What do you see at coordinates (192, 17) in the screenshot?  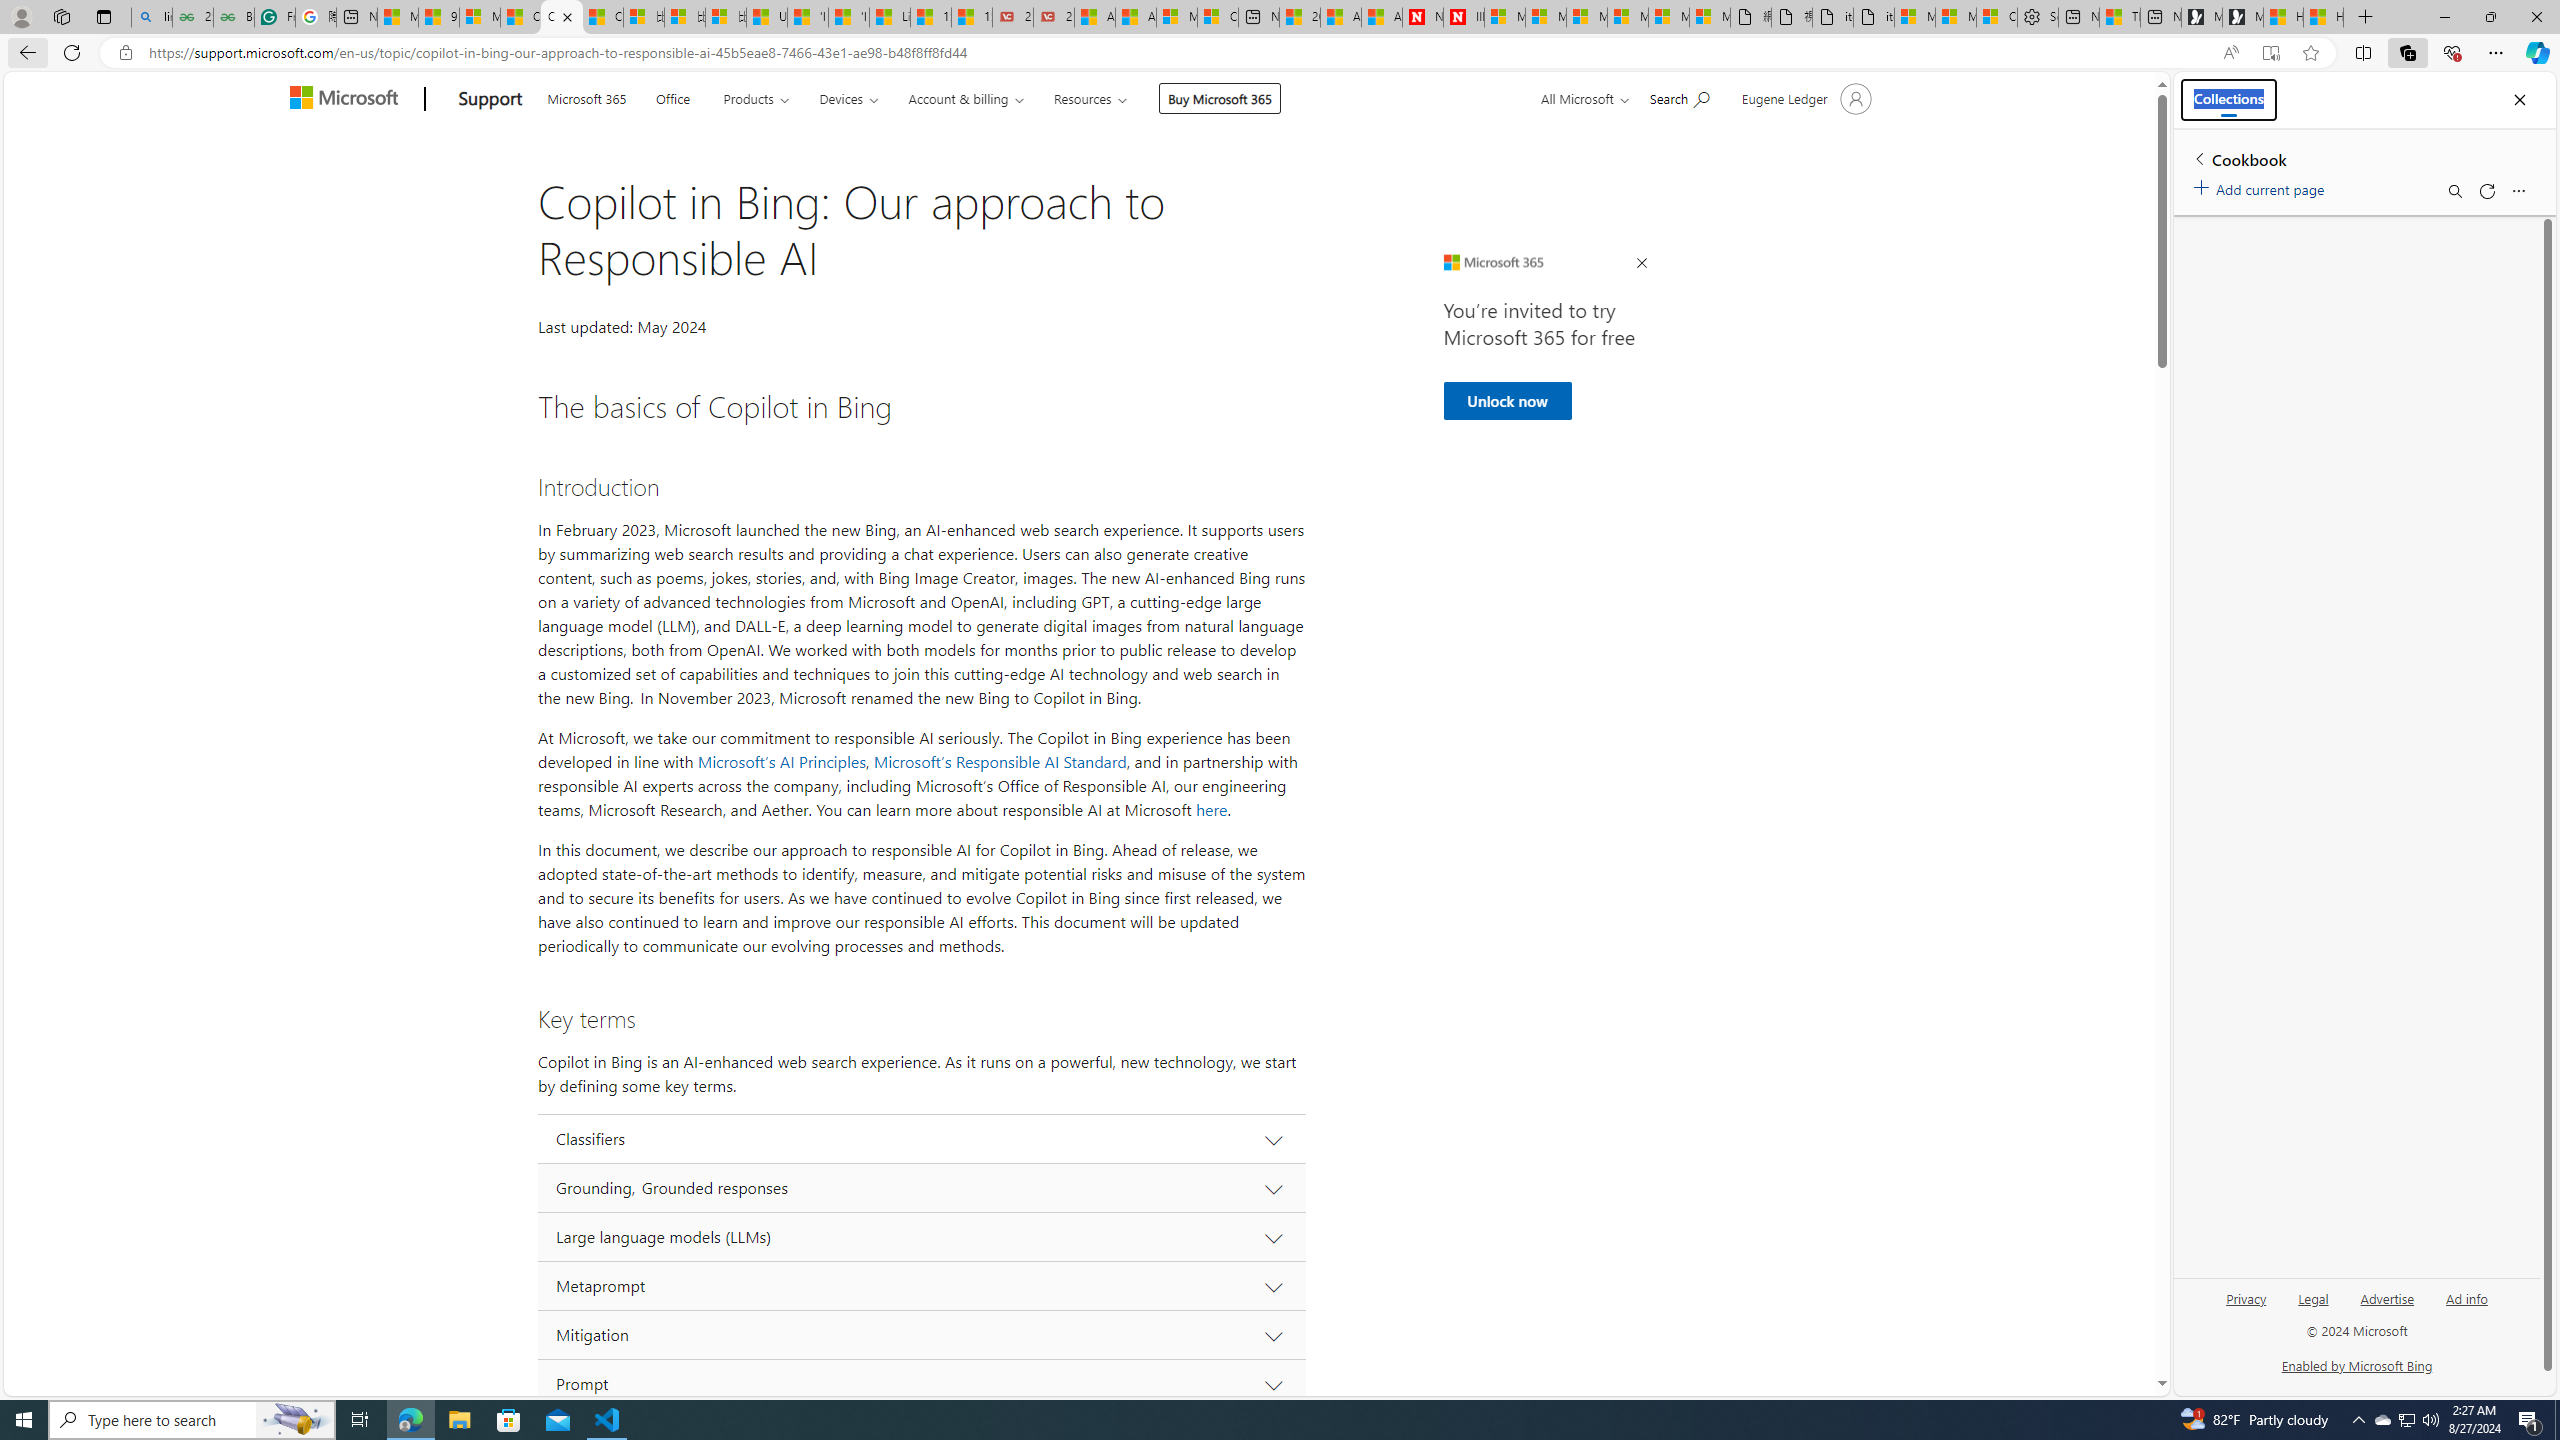 I see `25 Basic Linux Commands For Beginners - GeeksforGeeks` at bounding box center [192, 17].